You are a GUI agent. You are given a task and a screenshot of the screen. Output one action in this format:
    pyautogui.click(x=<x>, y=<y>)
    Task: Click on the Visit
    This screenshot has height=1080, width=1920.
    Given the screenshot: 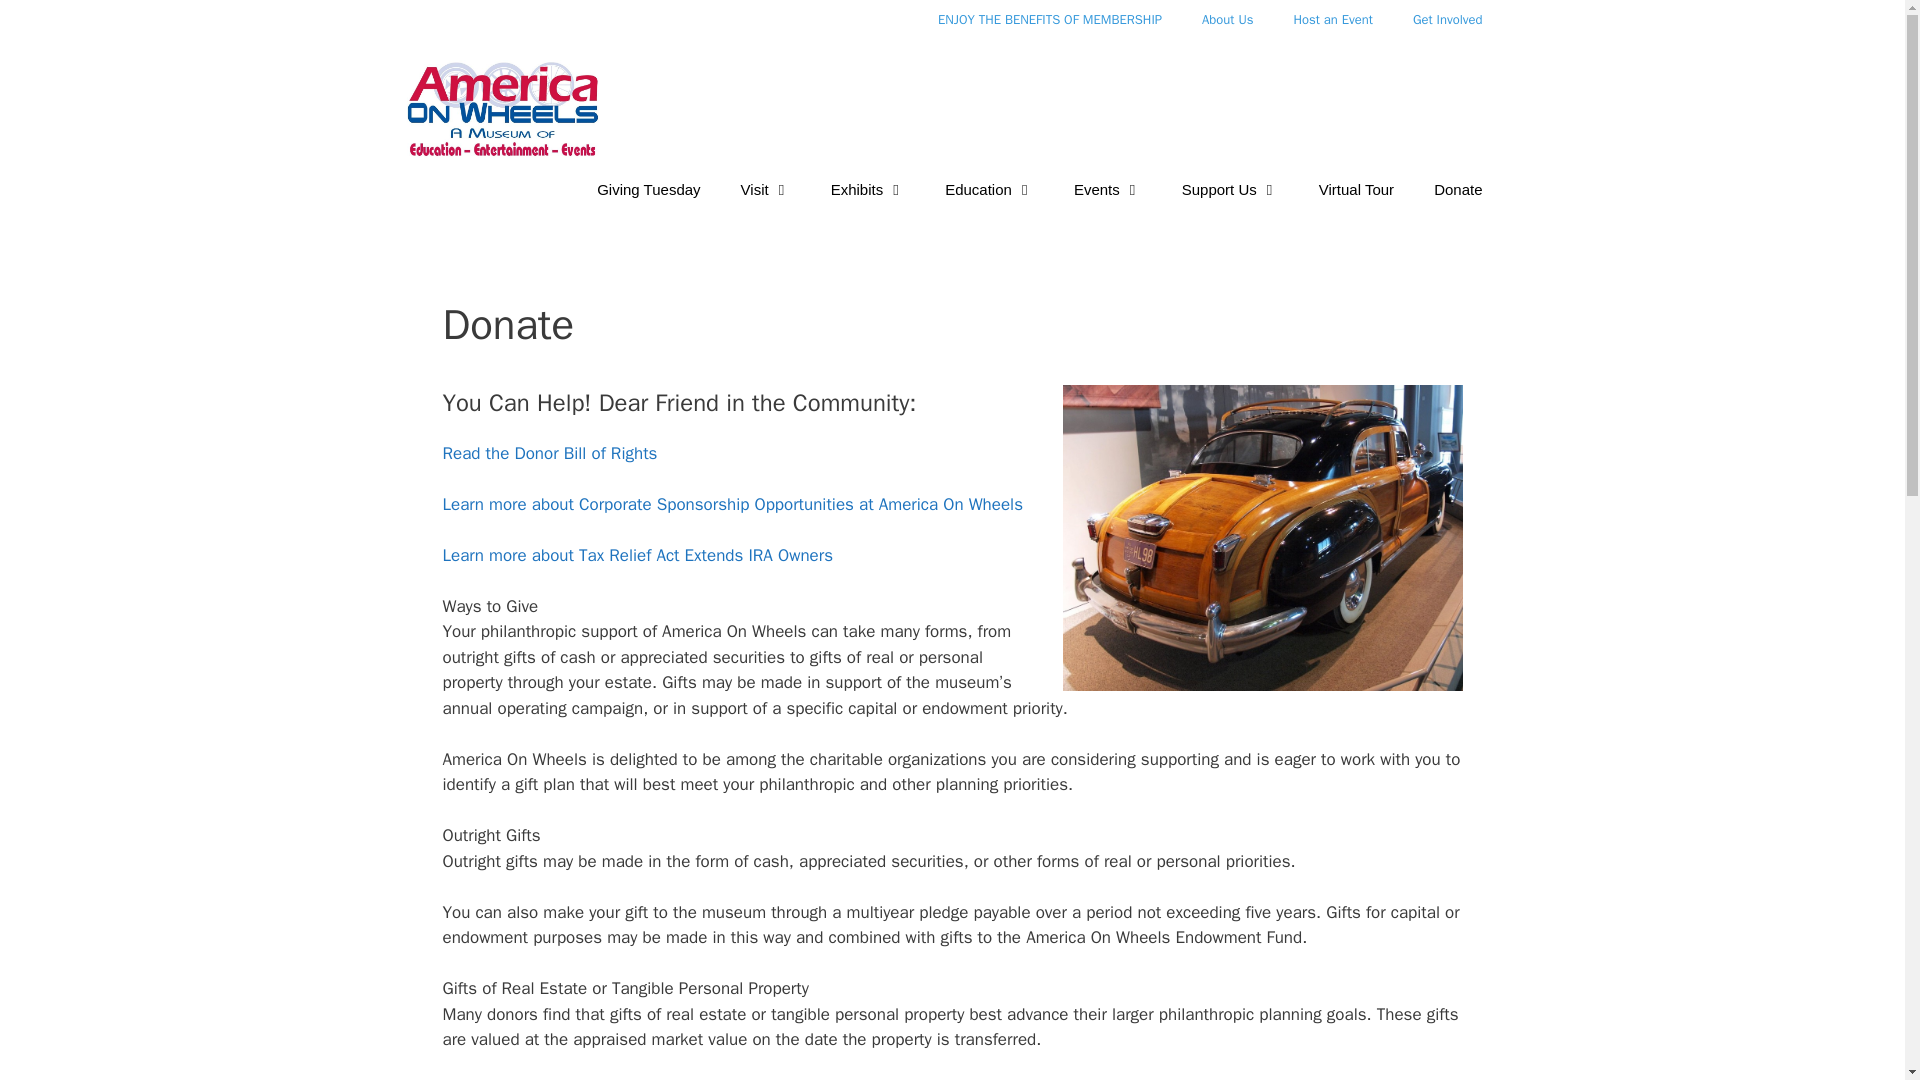 What is the action you would take?
    pyautogui.click(x=766, y=190)
    